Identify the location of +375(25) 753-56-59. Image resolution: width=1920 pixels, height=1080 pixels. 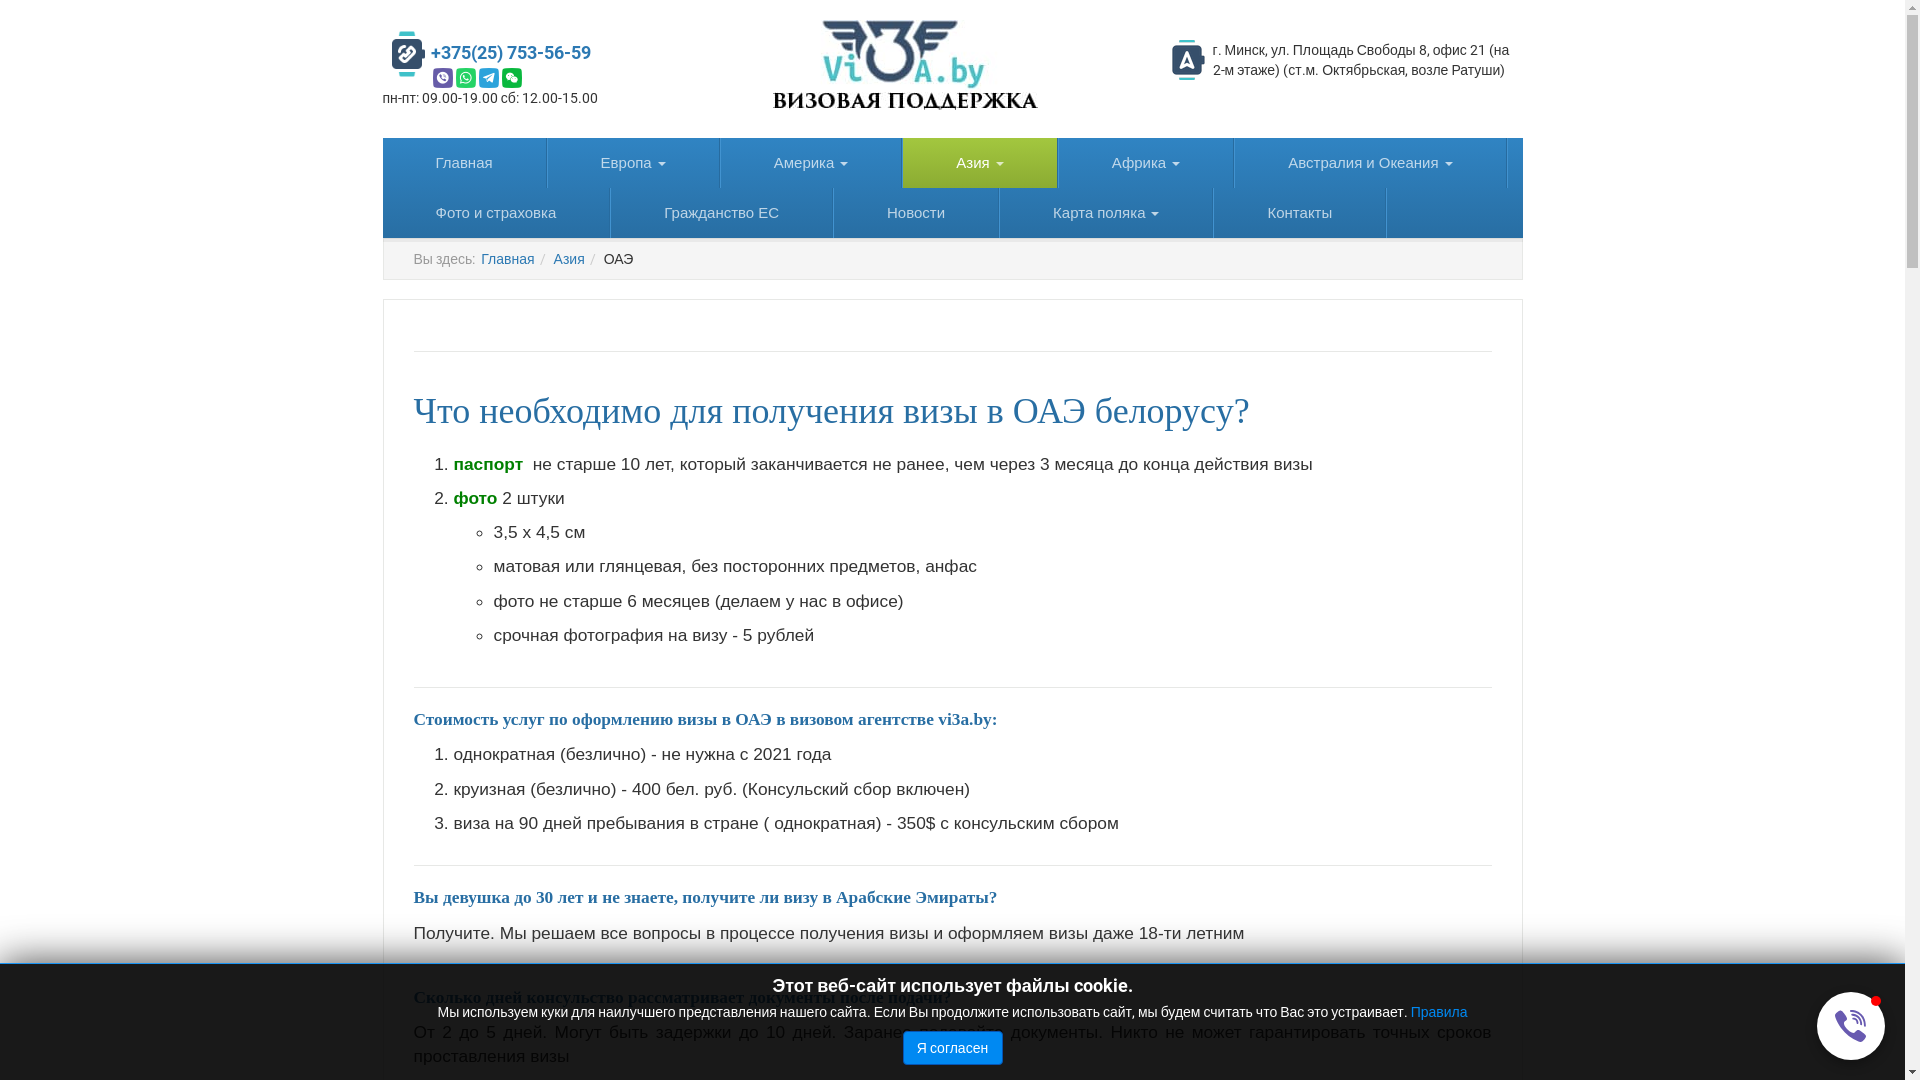
(510, 52).